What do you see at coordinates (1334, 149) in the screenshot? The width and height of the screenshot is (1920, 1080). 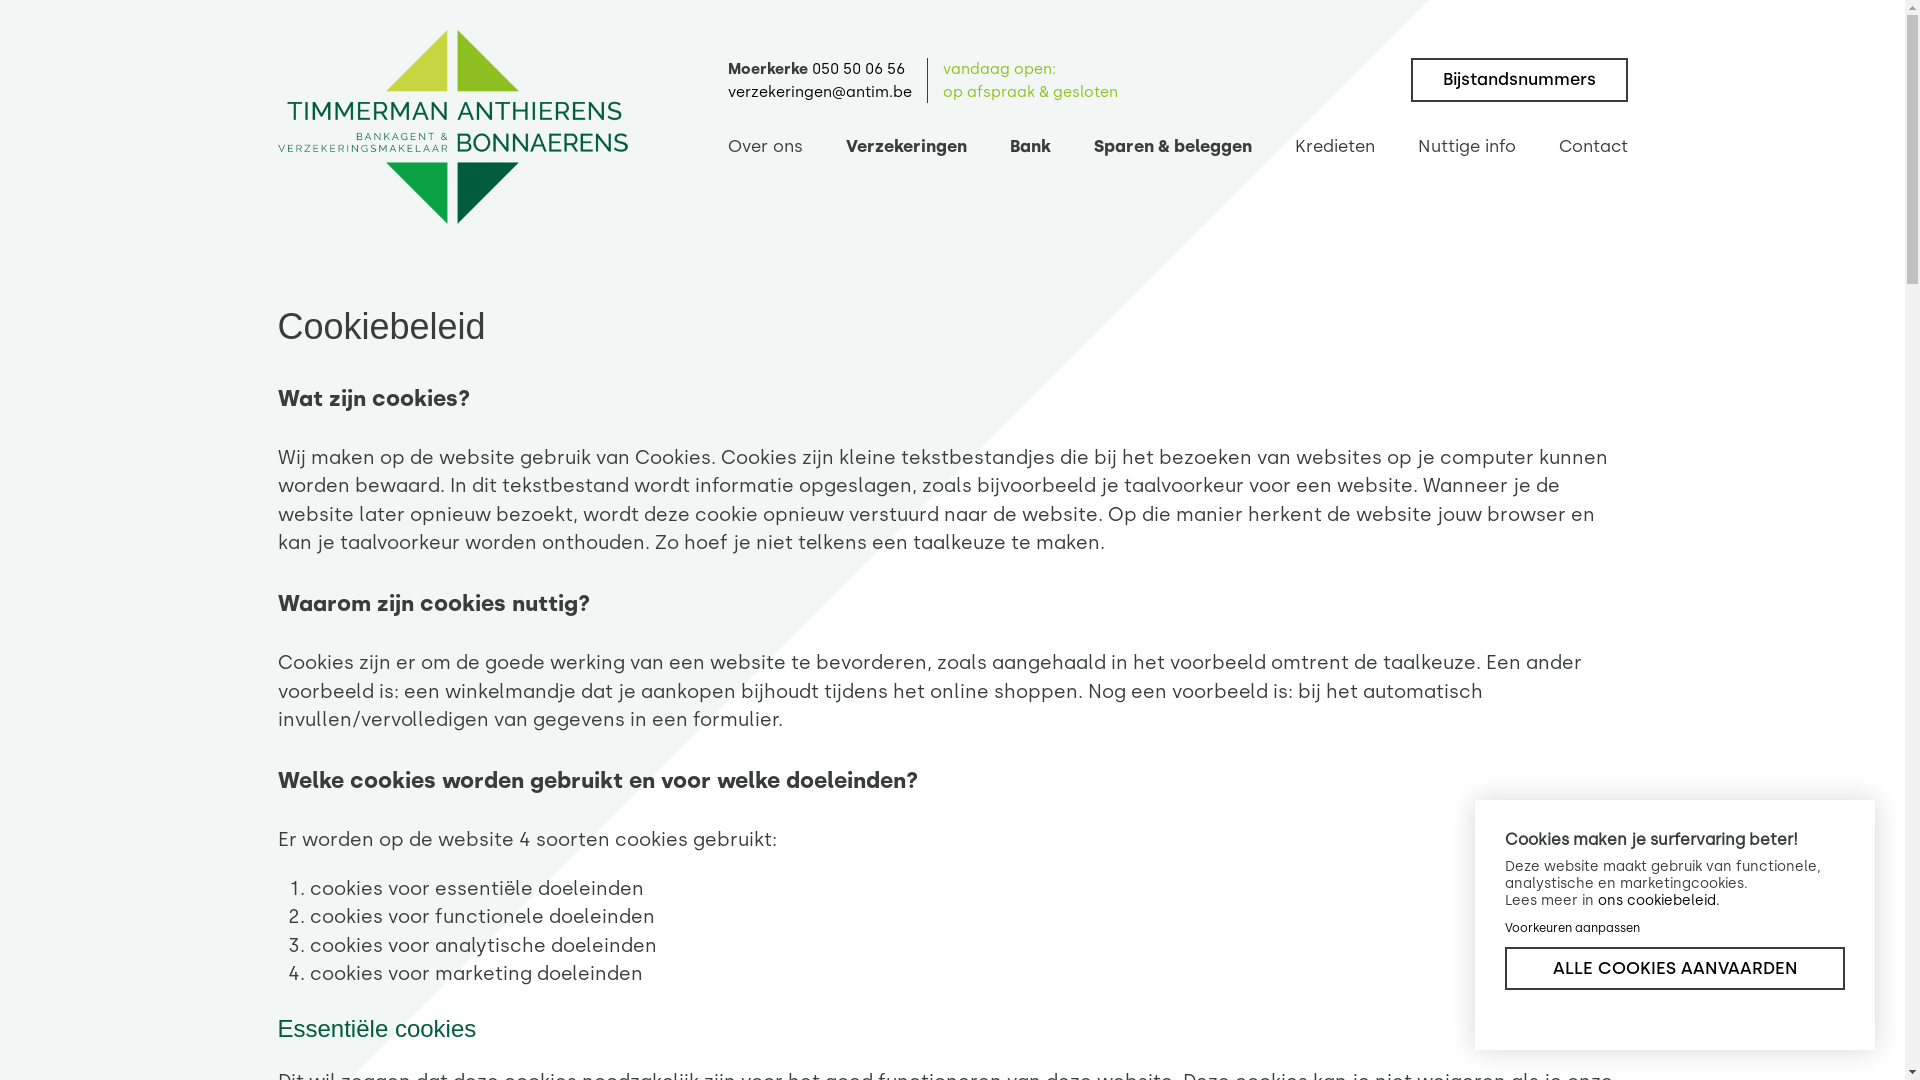 I see `Kredieten` at bounding box center [1334, 149].